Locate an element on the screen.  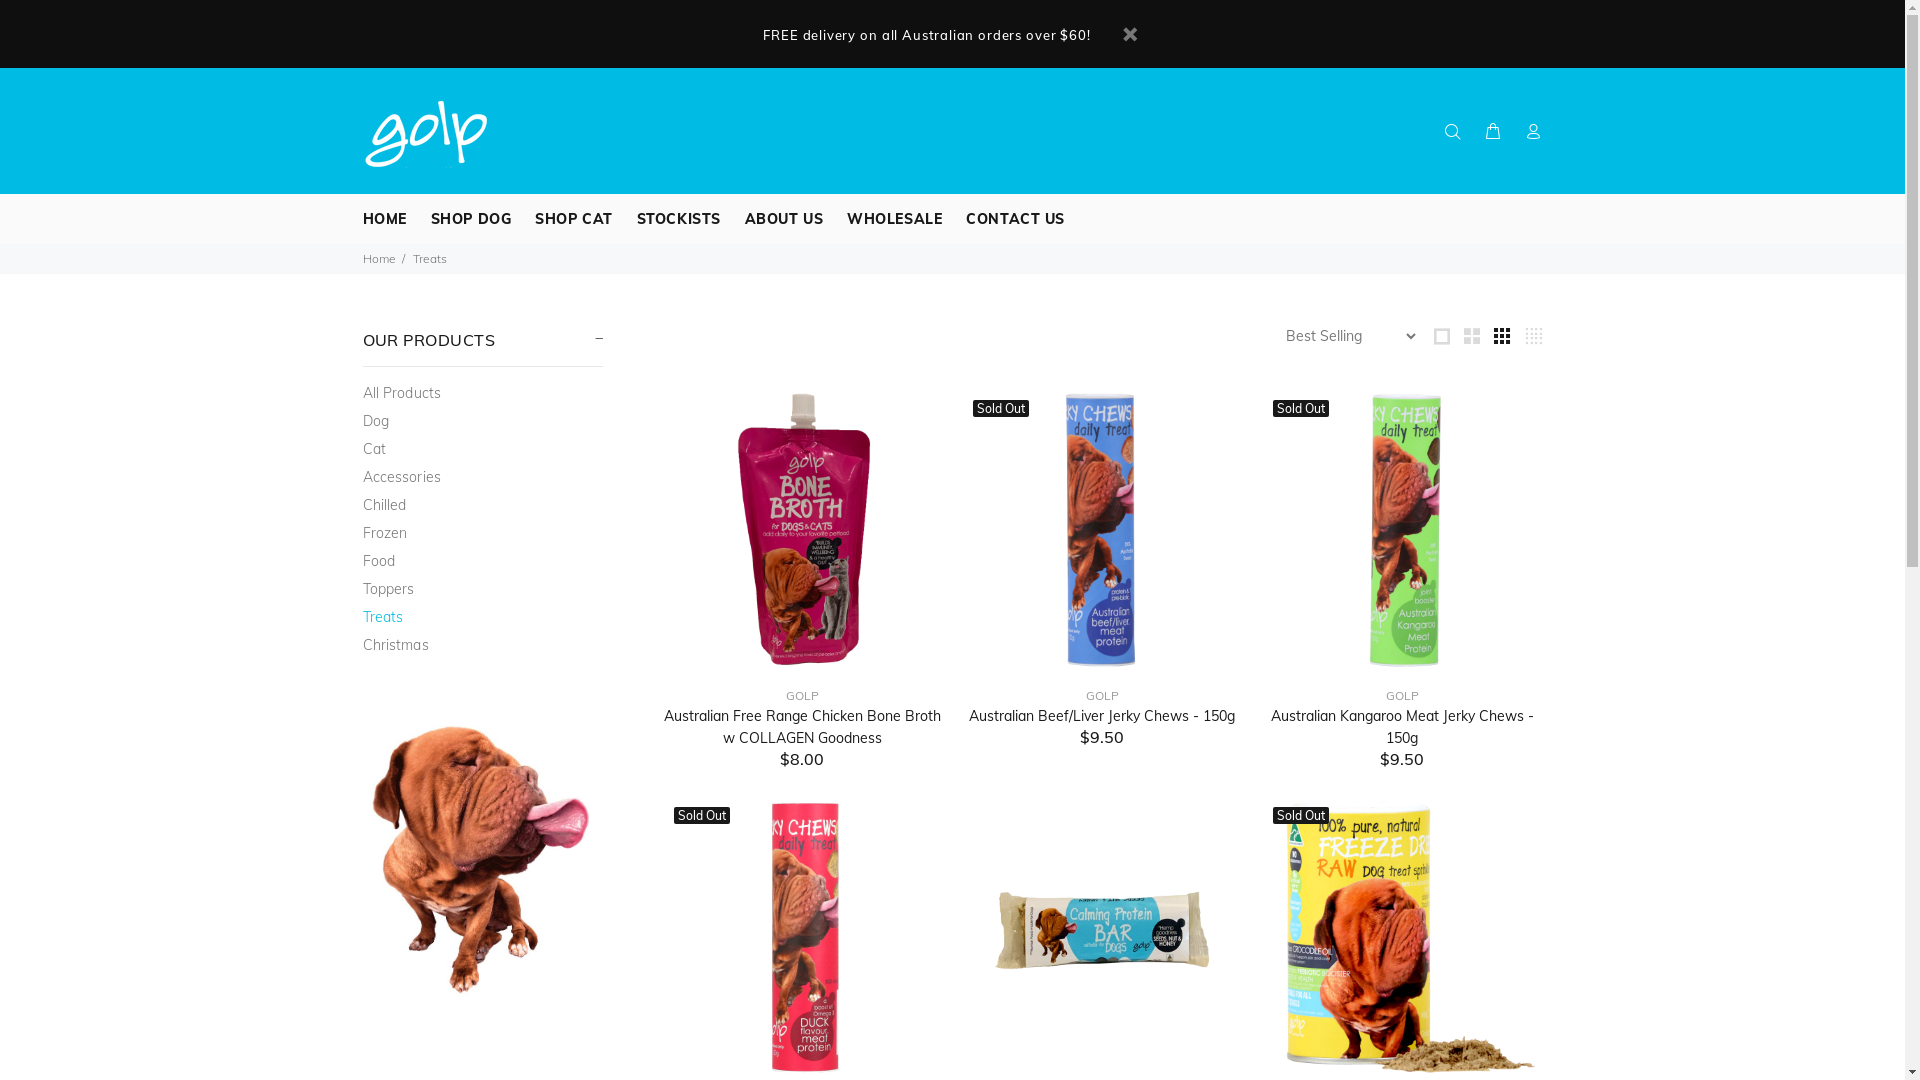
Accessories is located at coordinates (482, 477).